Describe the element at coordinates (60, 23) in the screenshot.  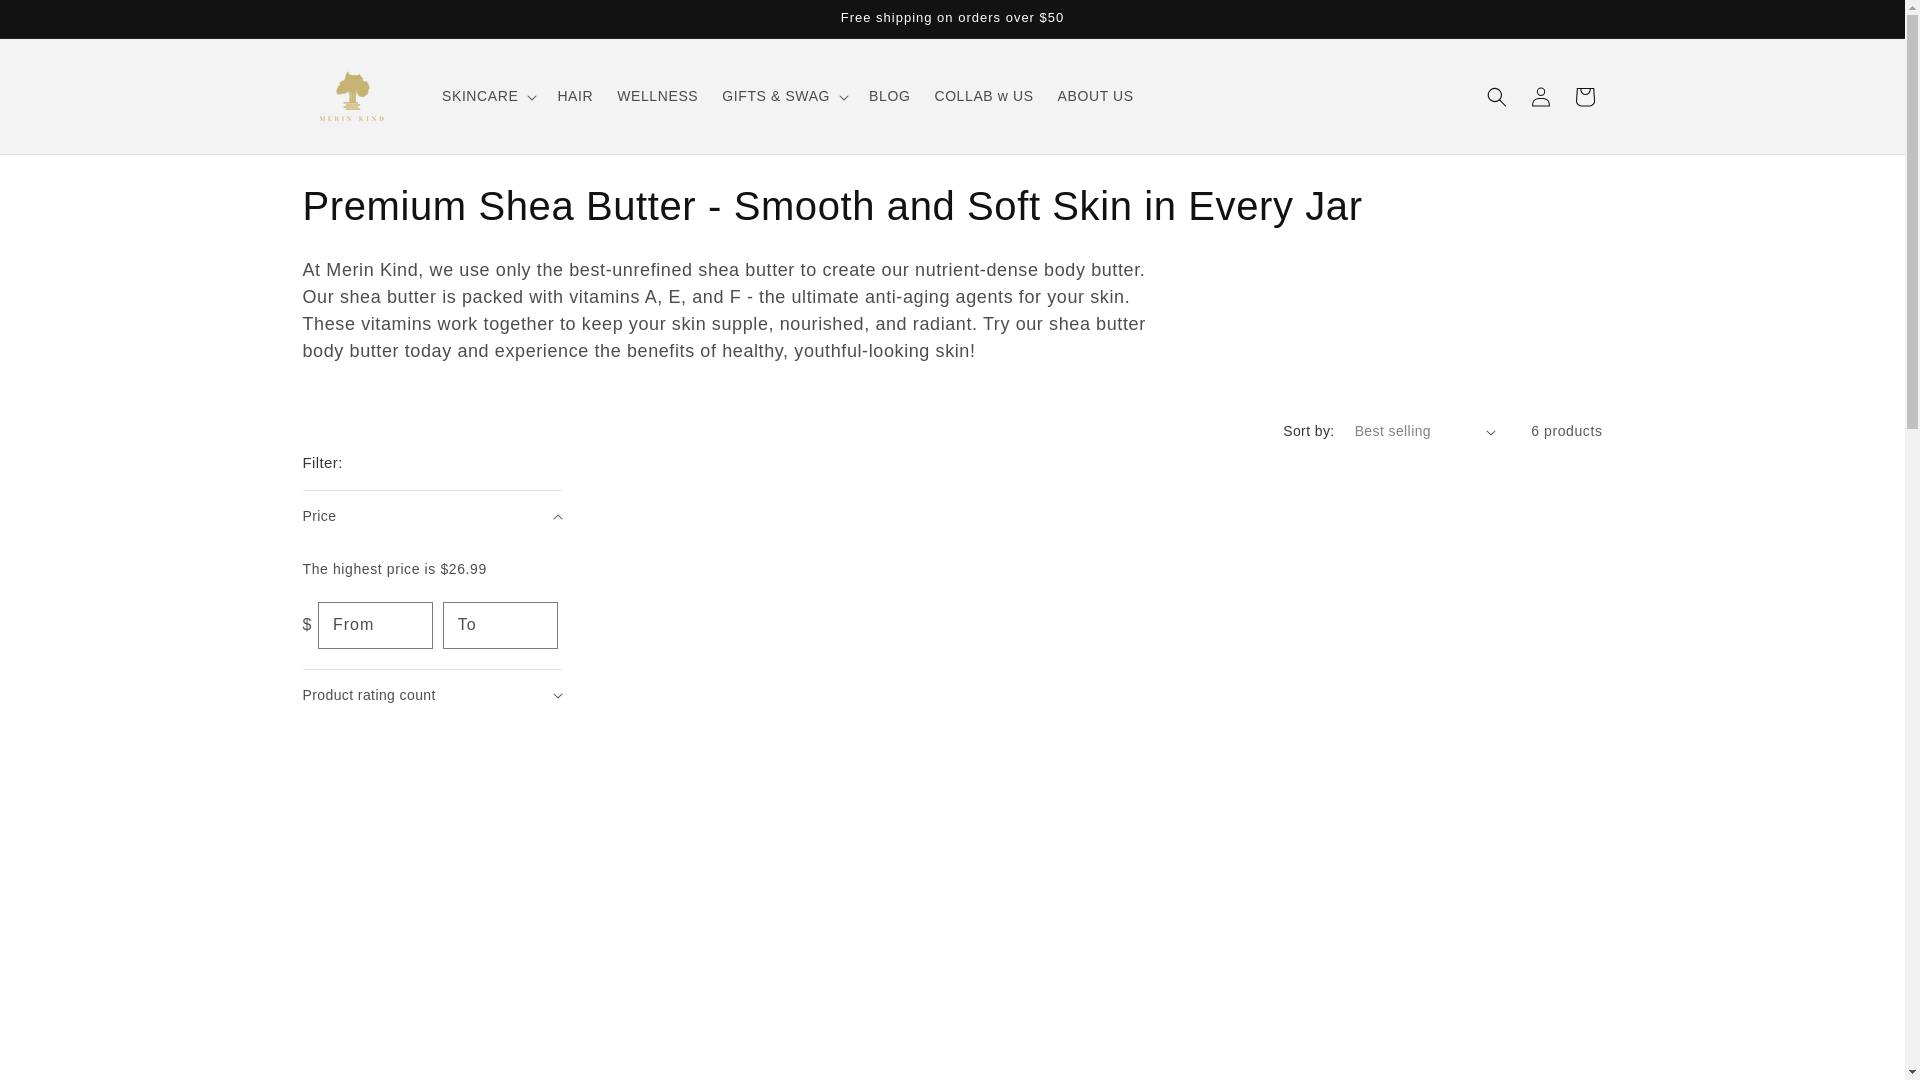
I see `Skip to content` at that location.